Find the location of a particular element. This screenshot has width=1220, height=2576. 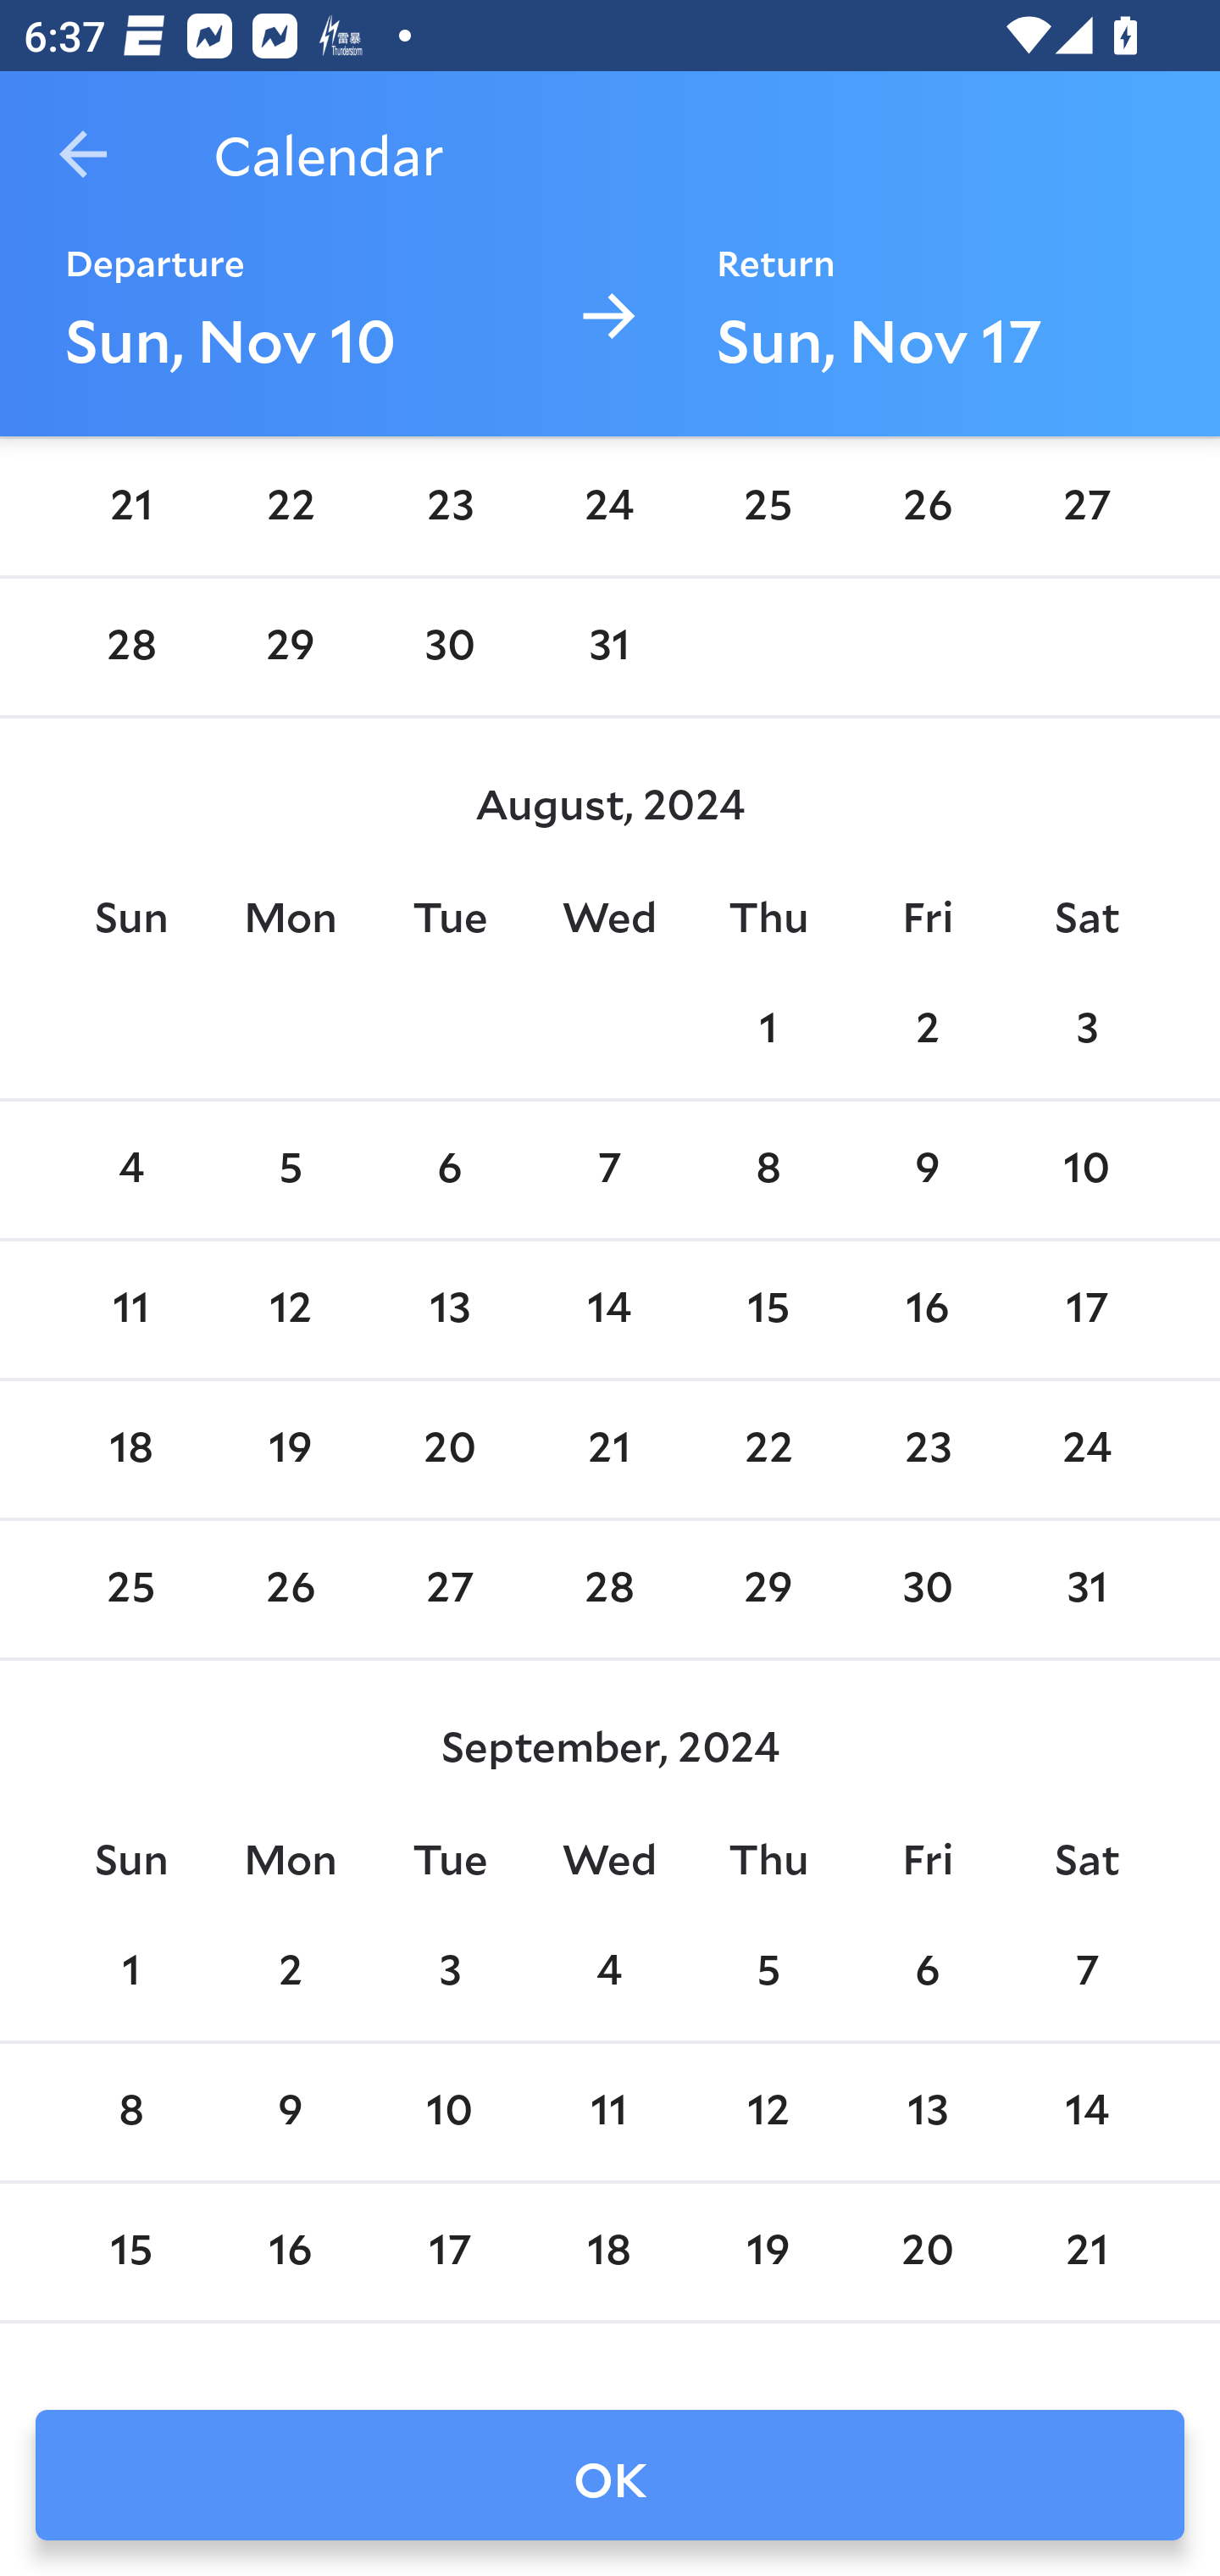

18 is located at coordinates (130, 1450).